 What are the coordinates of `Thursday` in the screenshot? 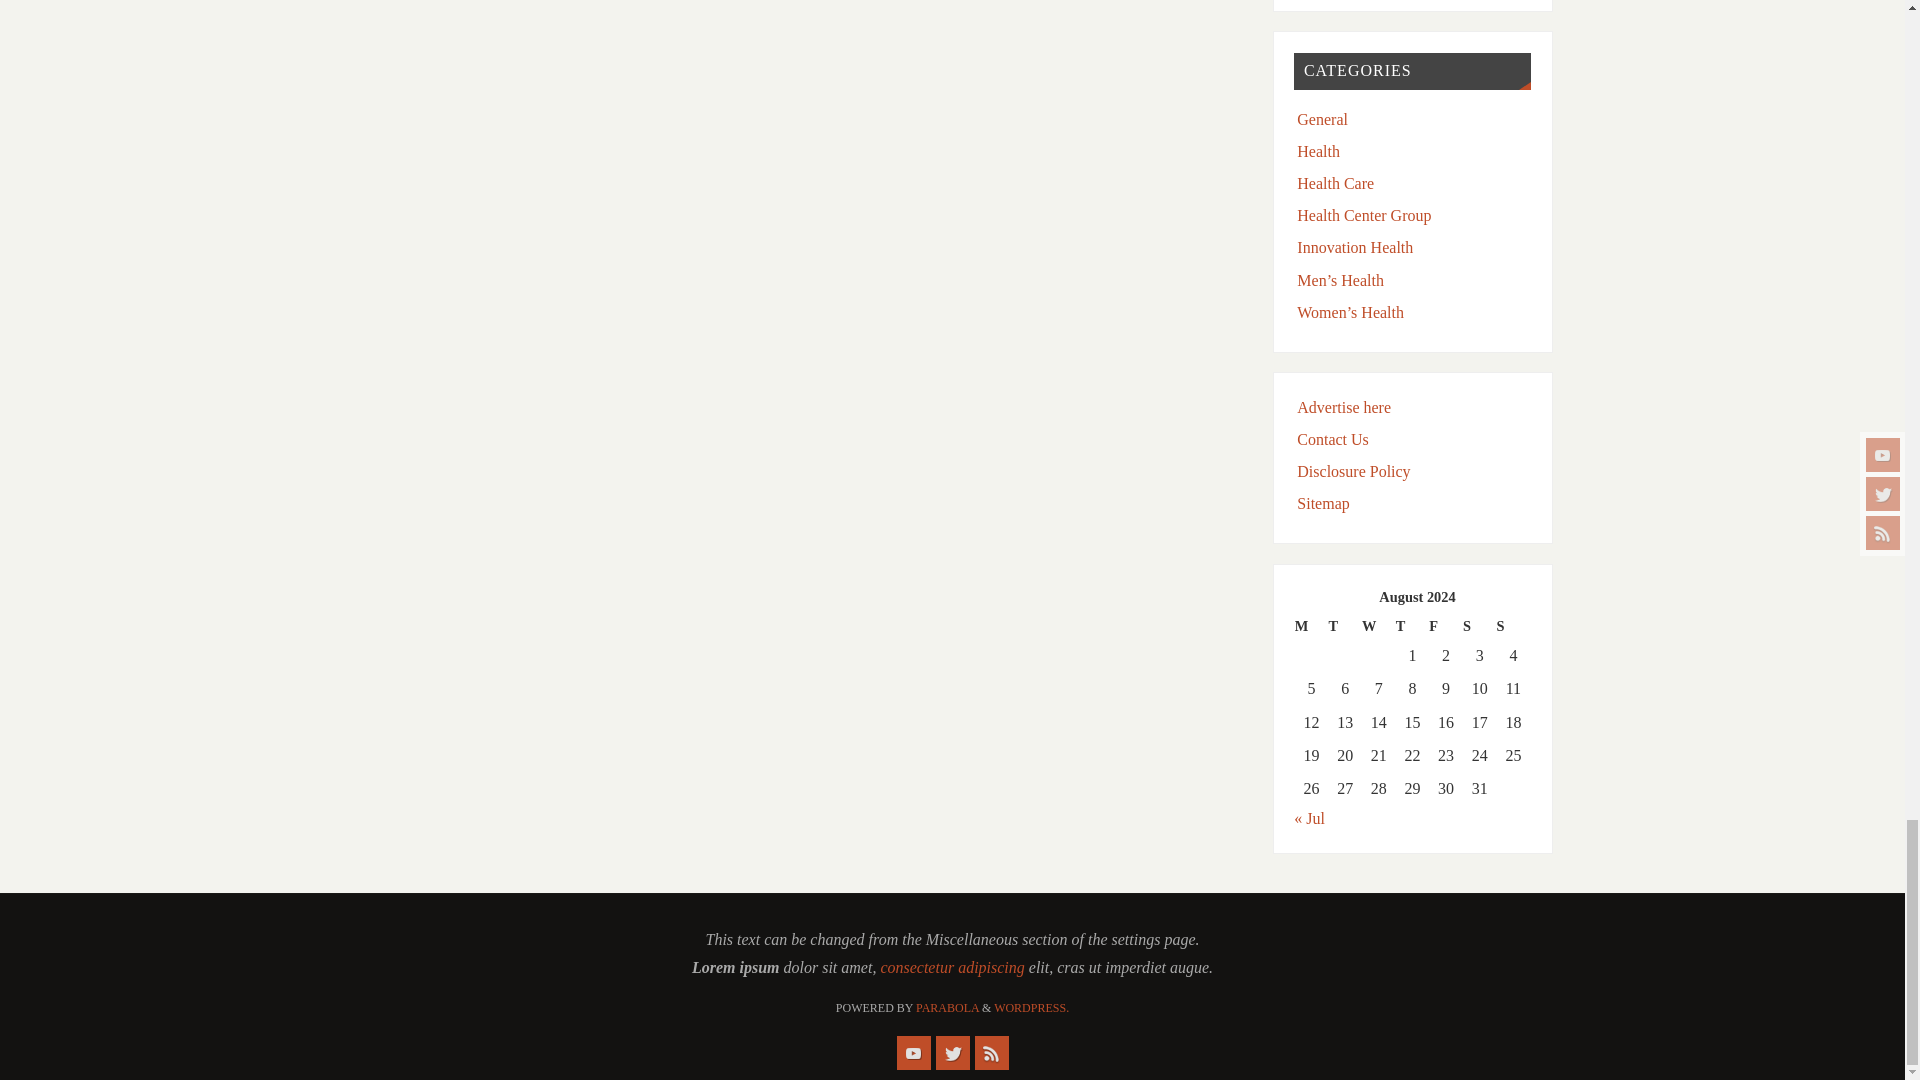 It's located at (1412, 626).